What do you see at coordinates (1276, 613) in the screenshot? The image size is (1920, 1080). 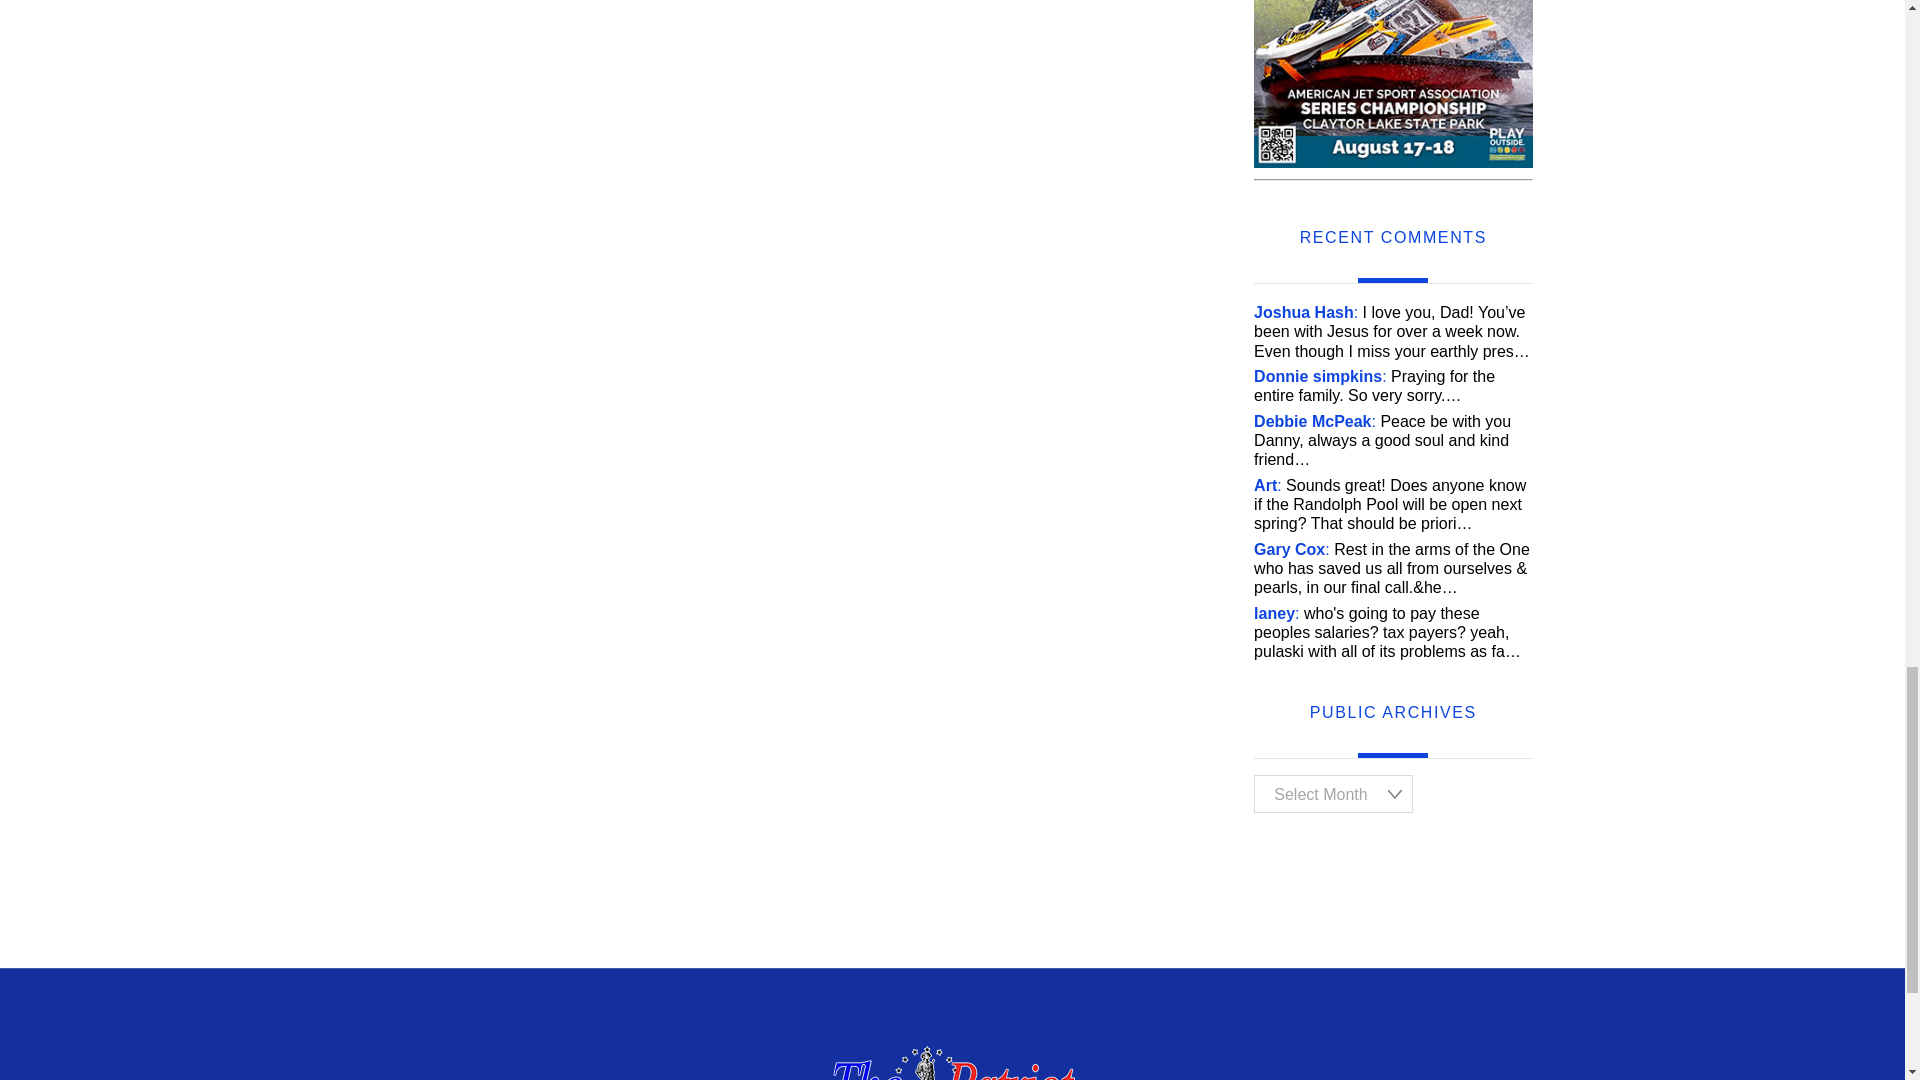 I see `laney:` at bounding box center [1276, 613].